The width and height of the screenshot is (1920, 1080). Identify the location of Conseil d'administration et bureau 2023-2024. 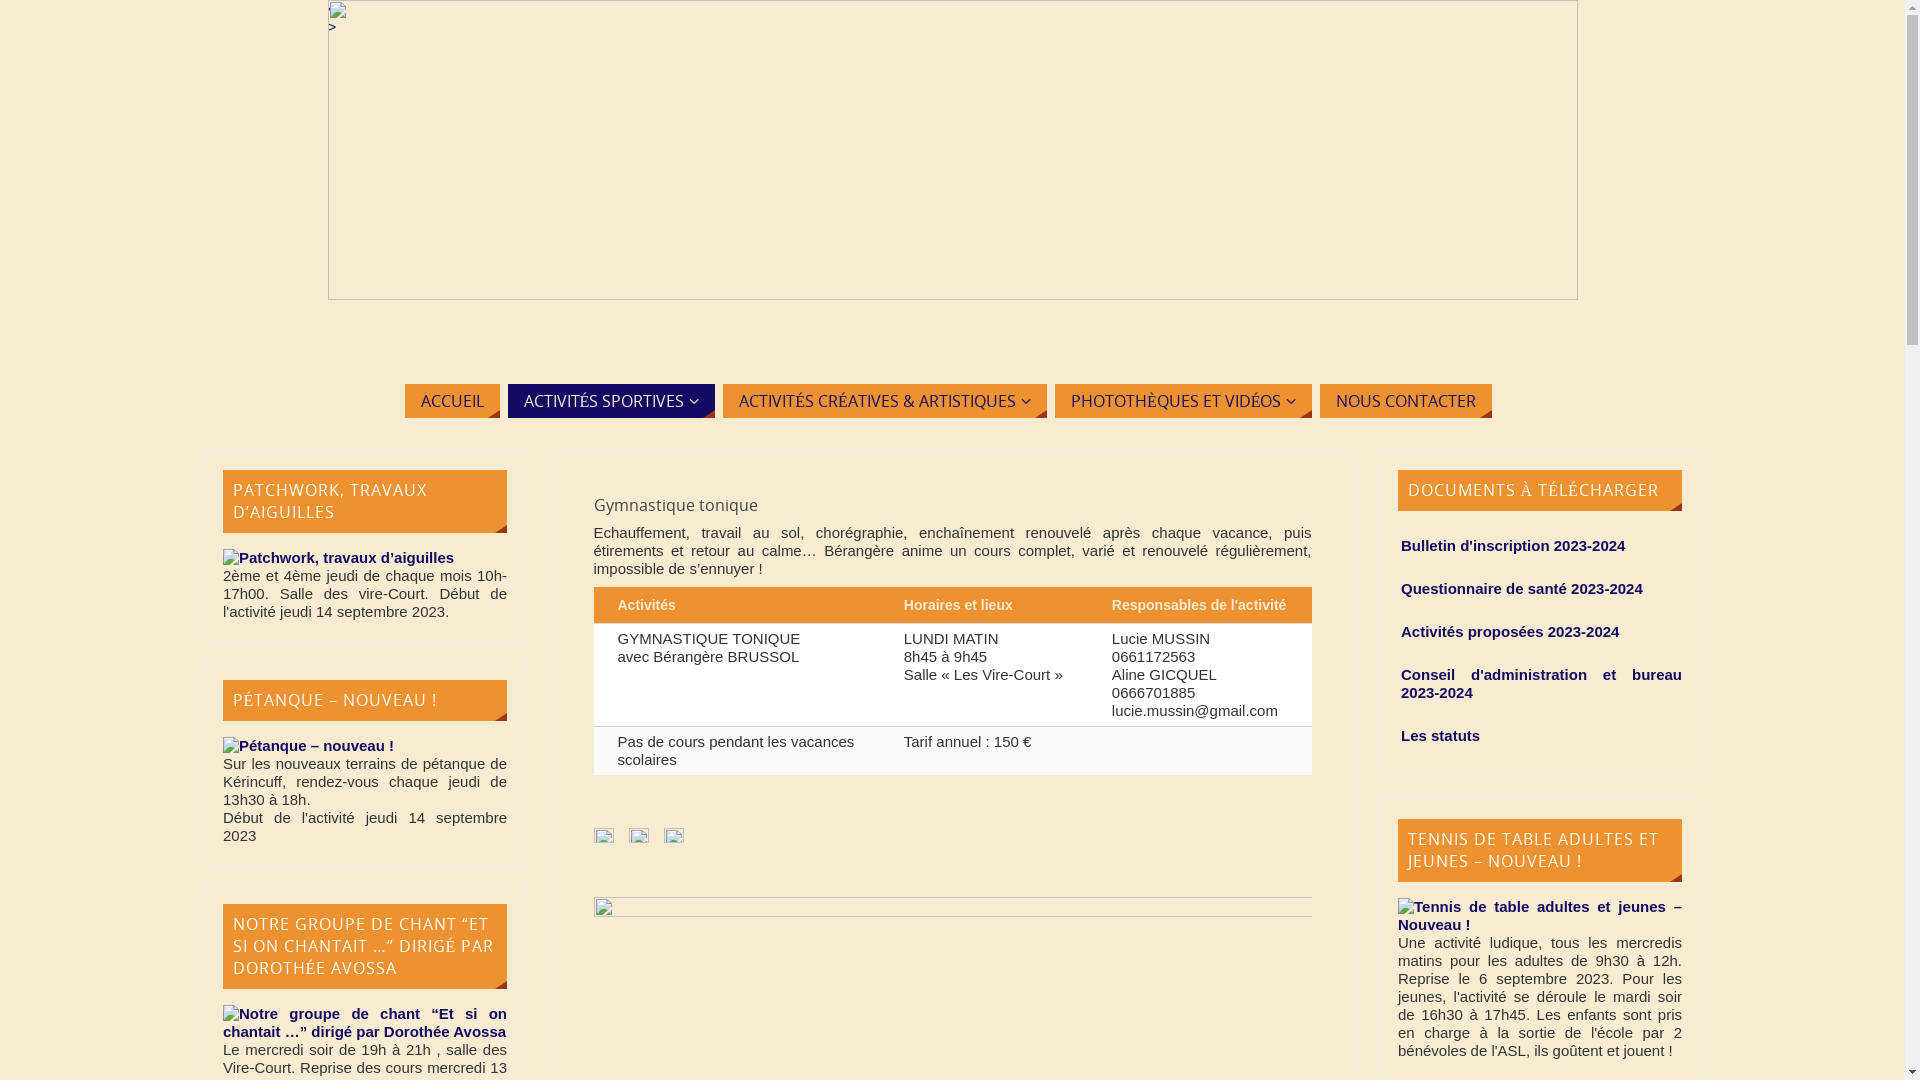
(1542, 684).